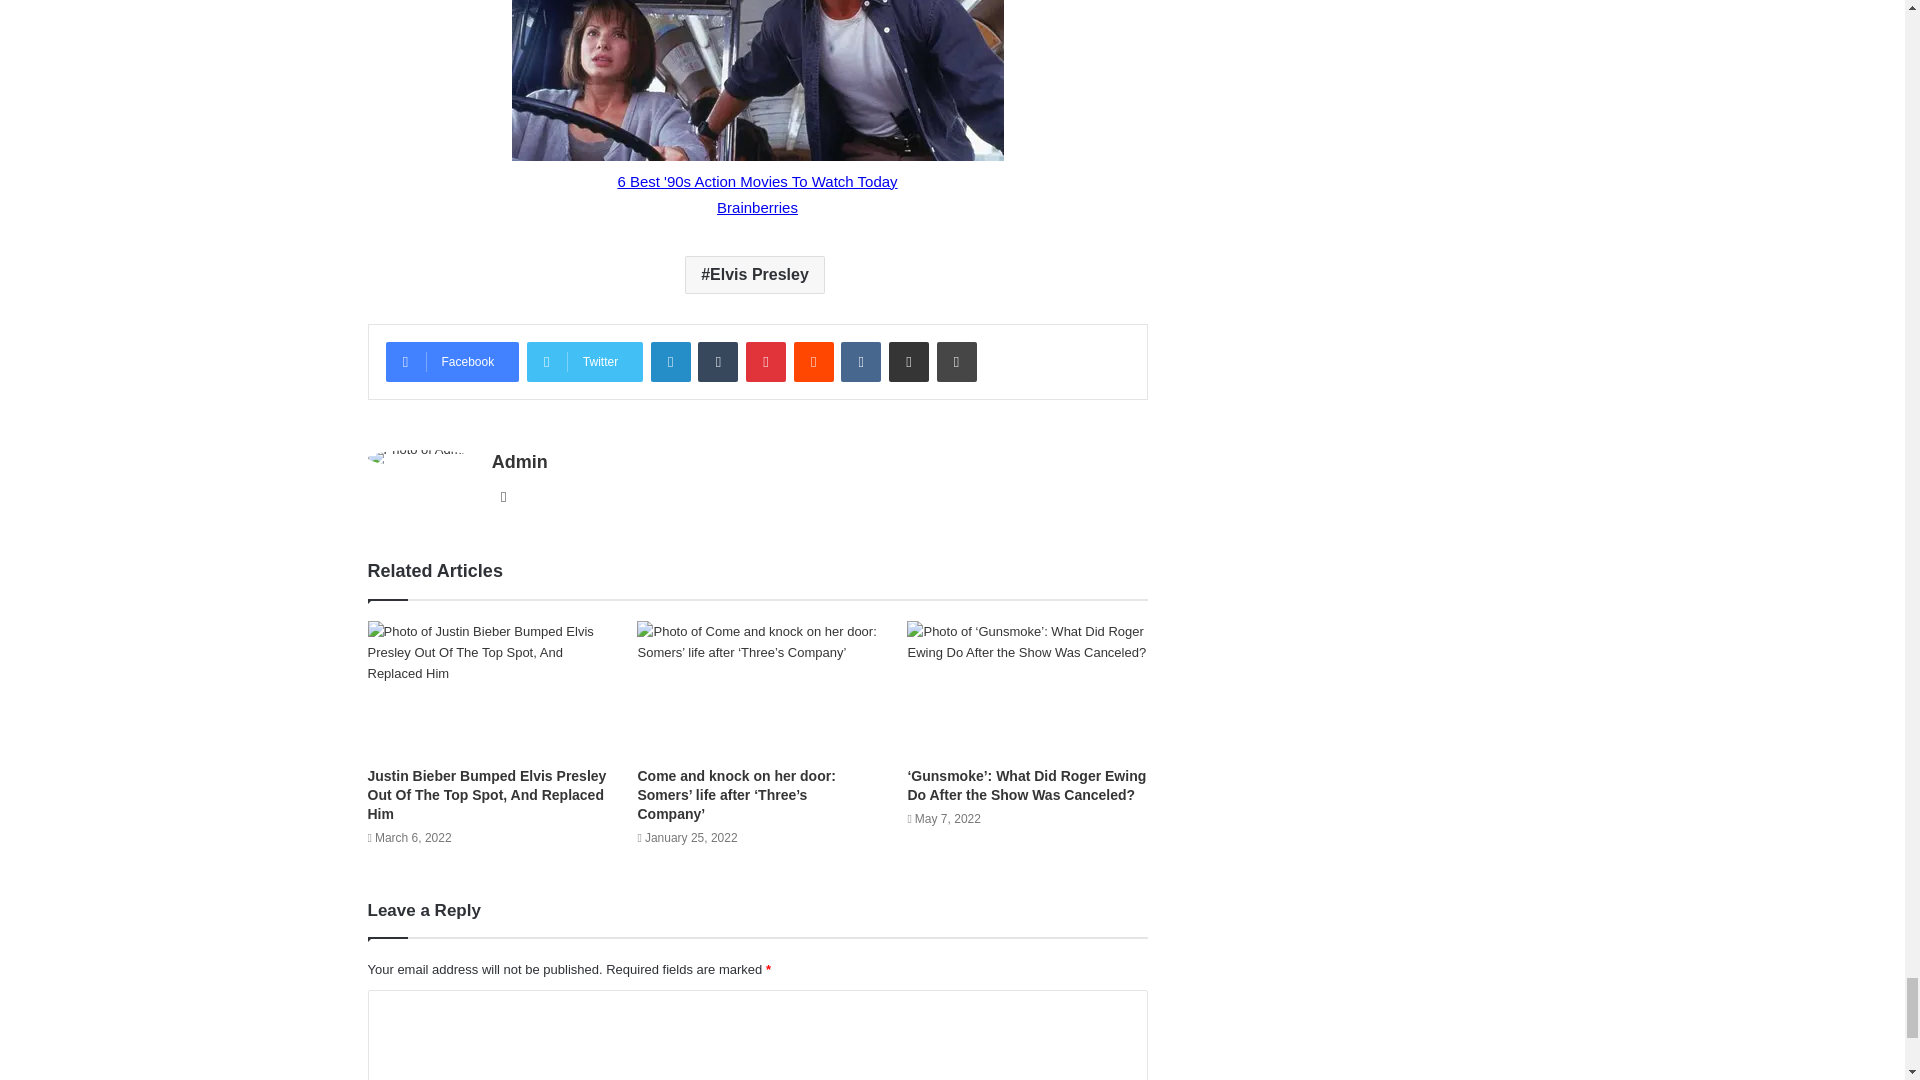 This screenshot has height=1080, width=1920. Describe the element at coordinates (766, 362) in the screenshot. I see `Pinterest` at that location.